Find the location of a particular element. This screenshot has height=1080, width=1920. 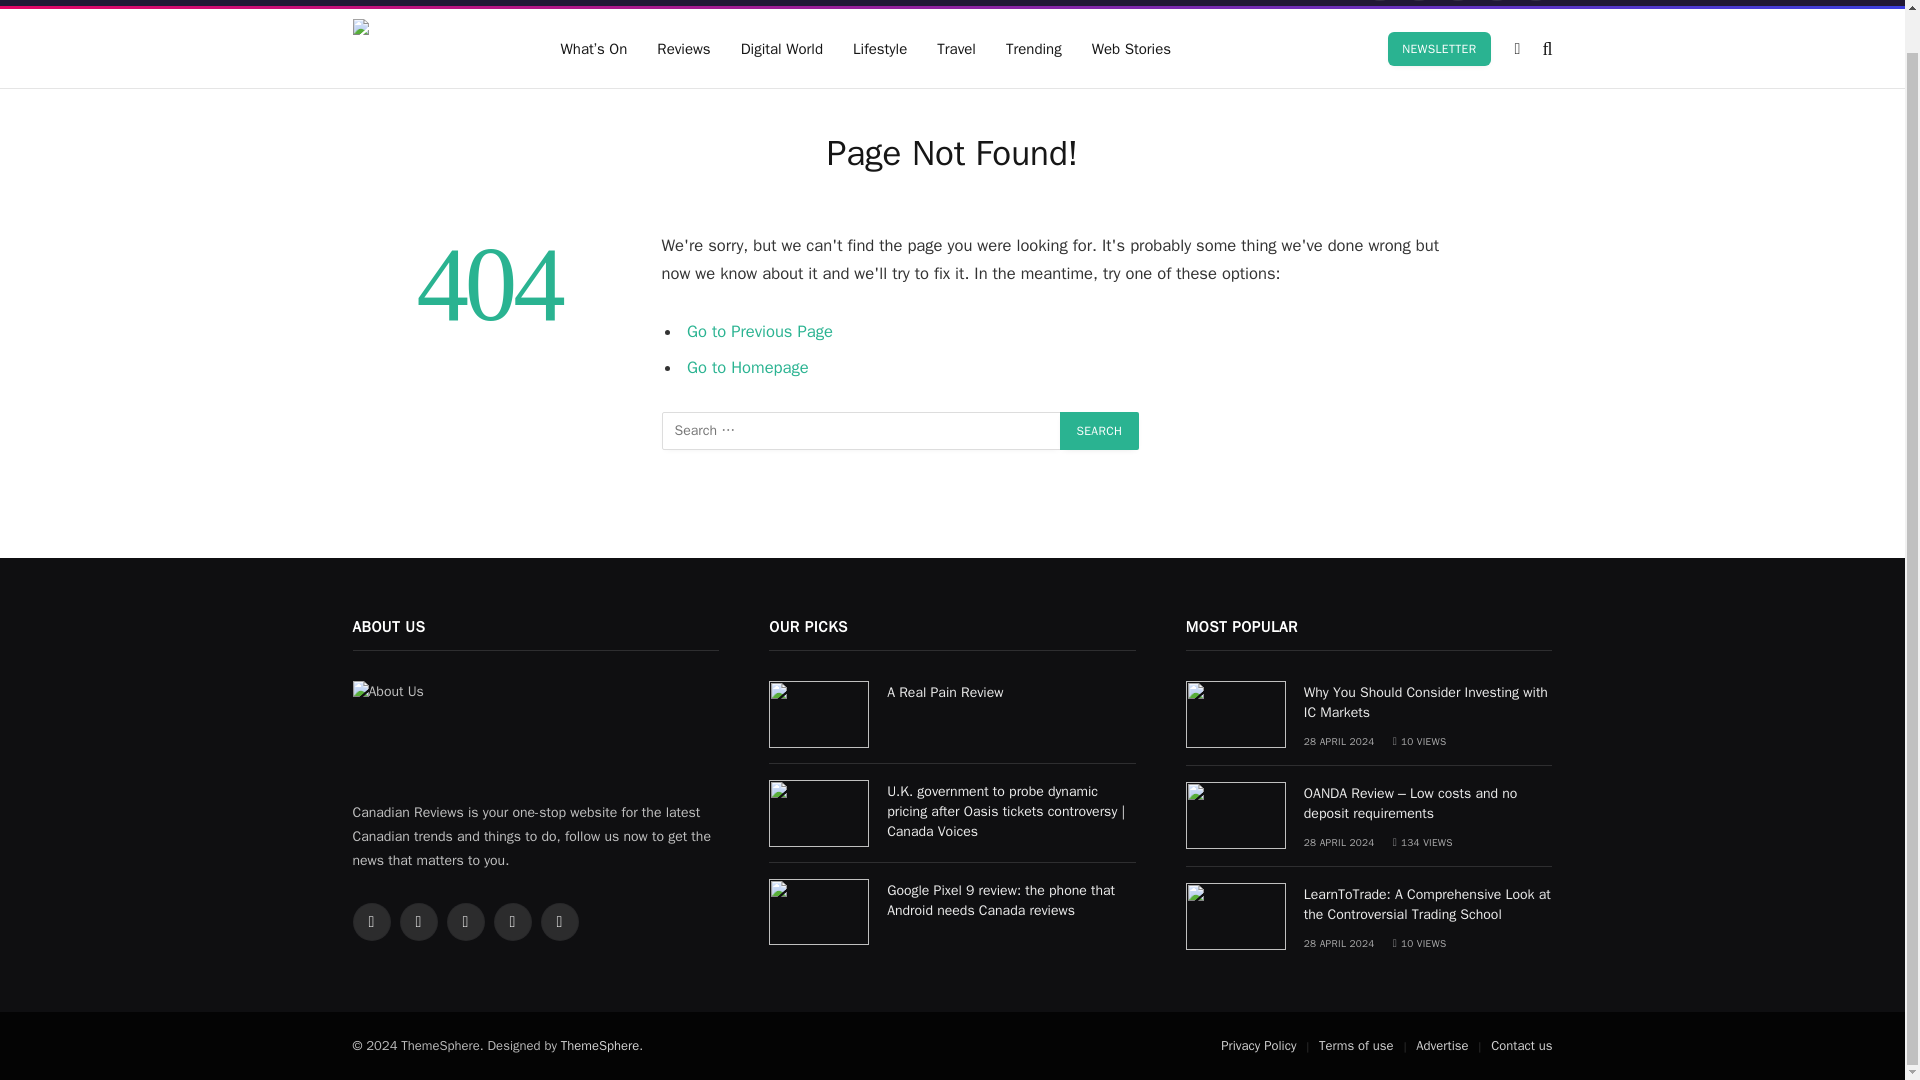

Digital World is located at coordinates (781, 48).